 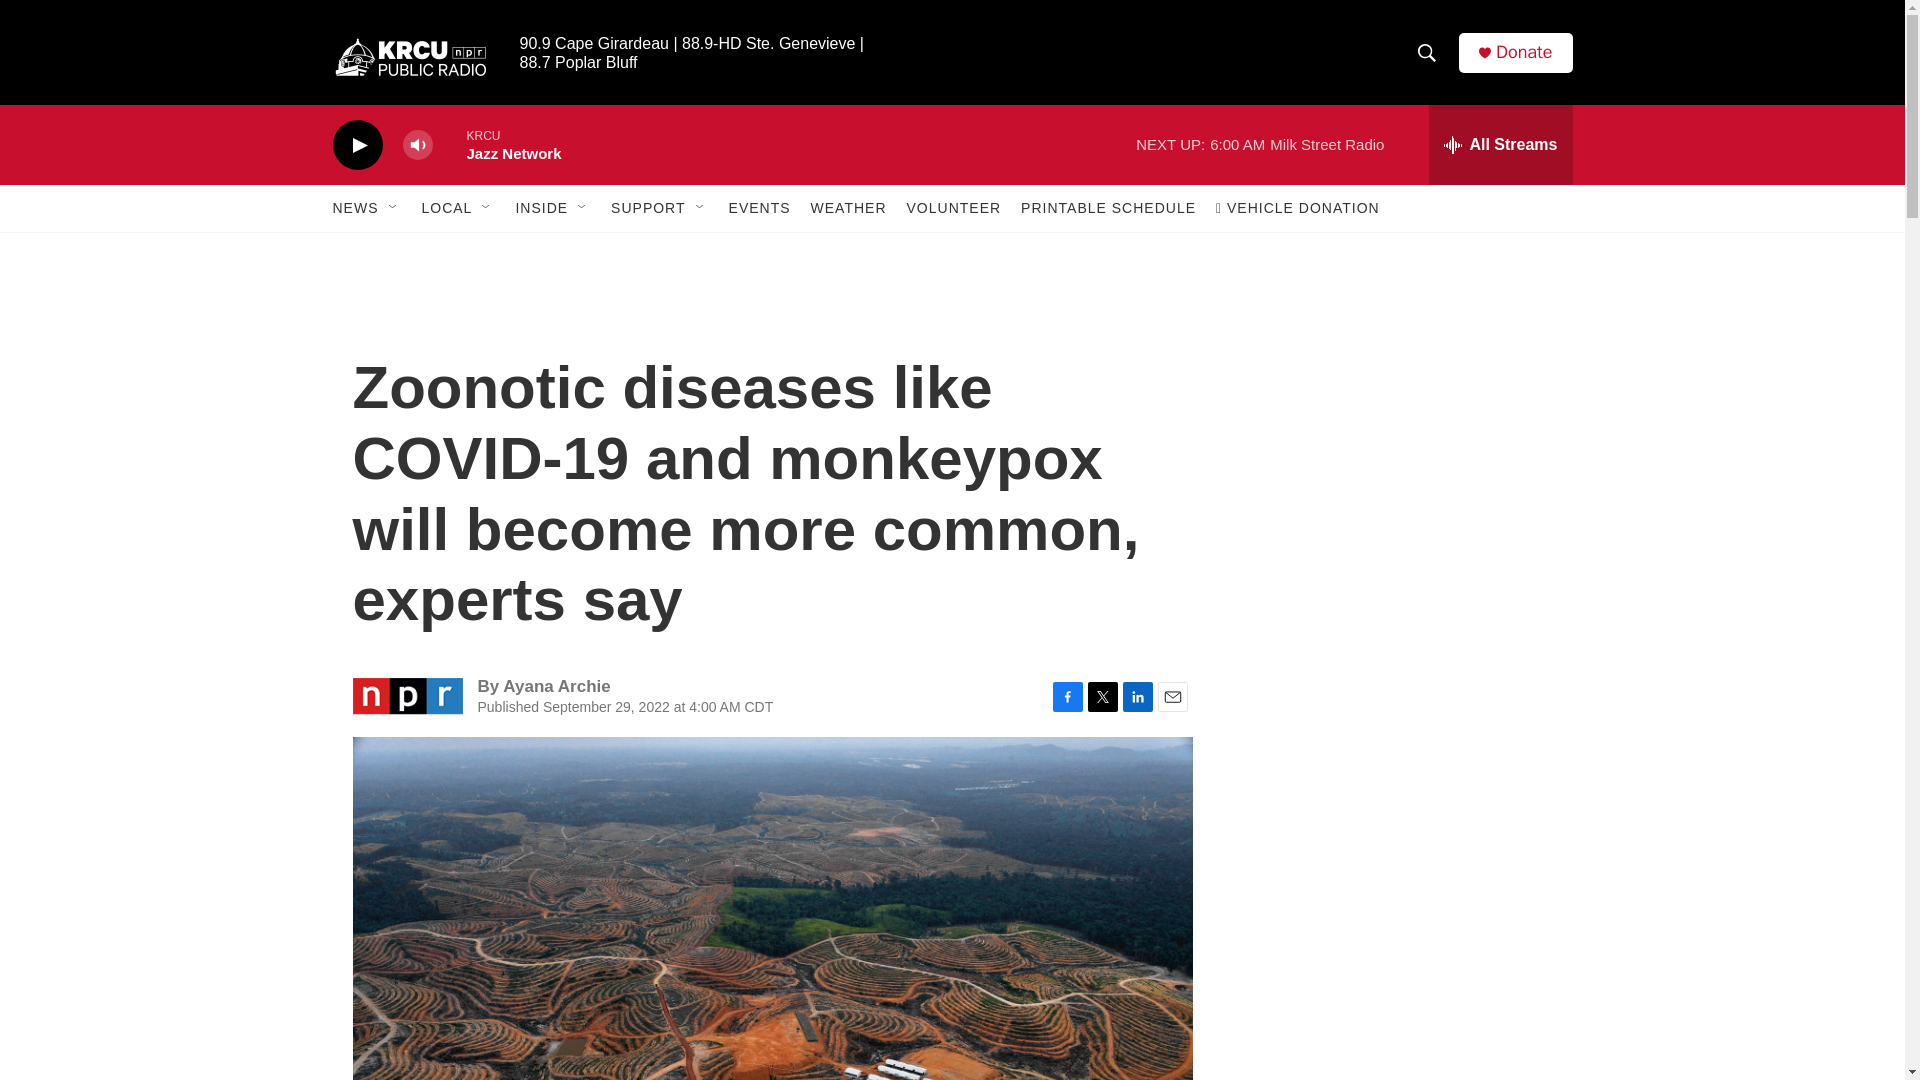 What do you see at coordinates (1402, 976) in the screenshot?
I see `3rd party ad content` at bounding box center [1402, 976].